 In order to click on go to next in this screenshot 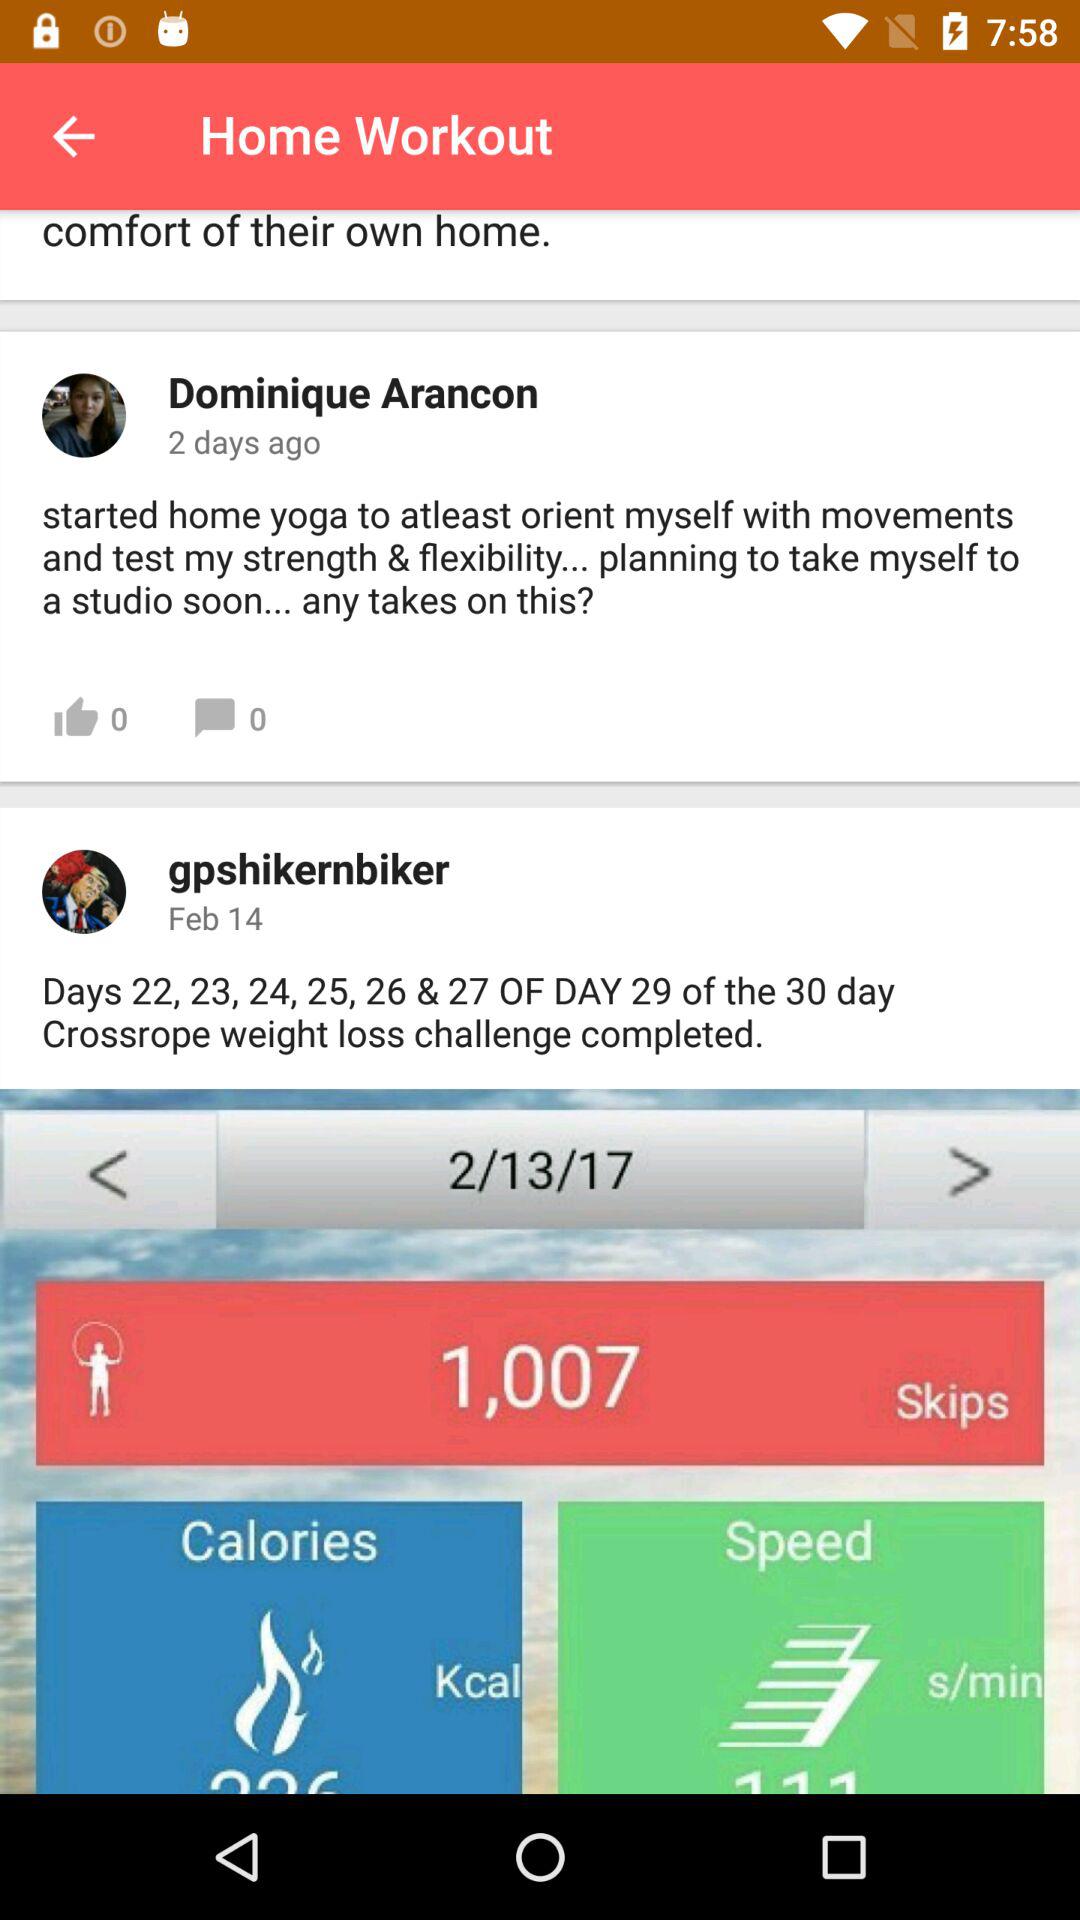, I will do `click(540, 1442)`.